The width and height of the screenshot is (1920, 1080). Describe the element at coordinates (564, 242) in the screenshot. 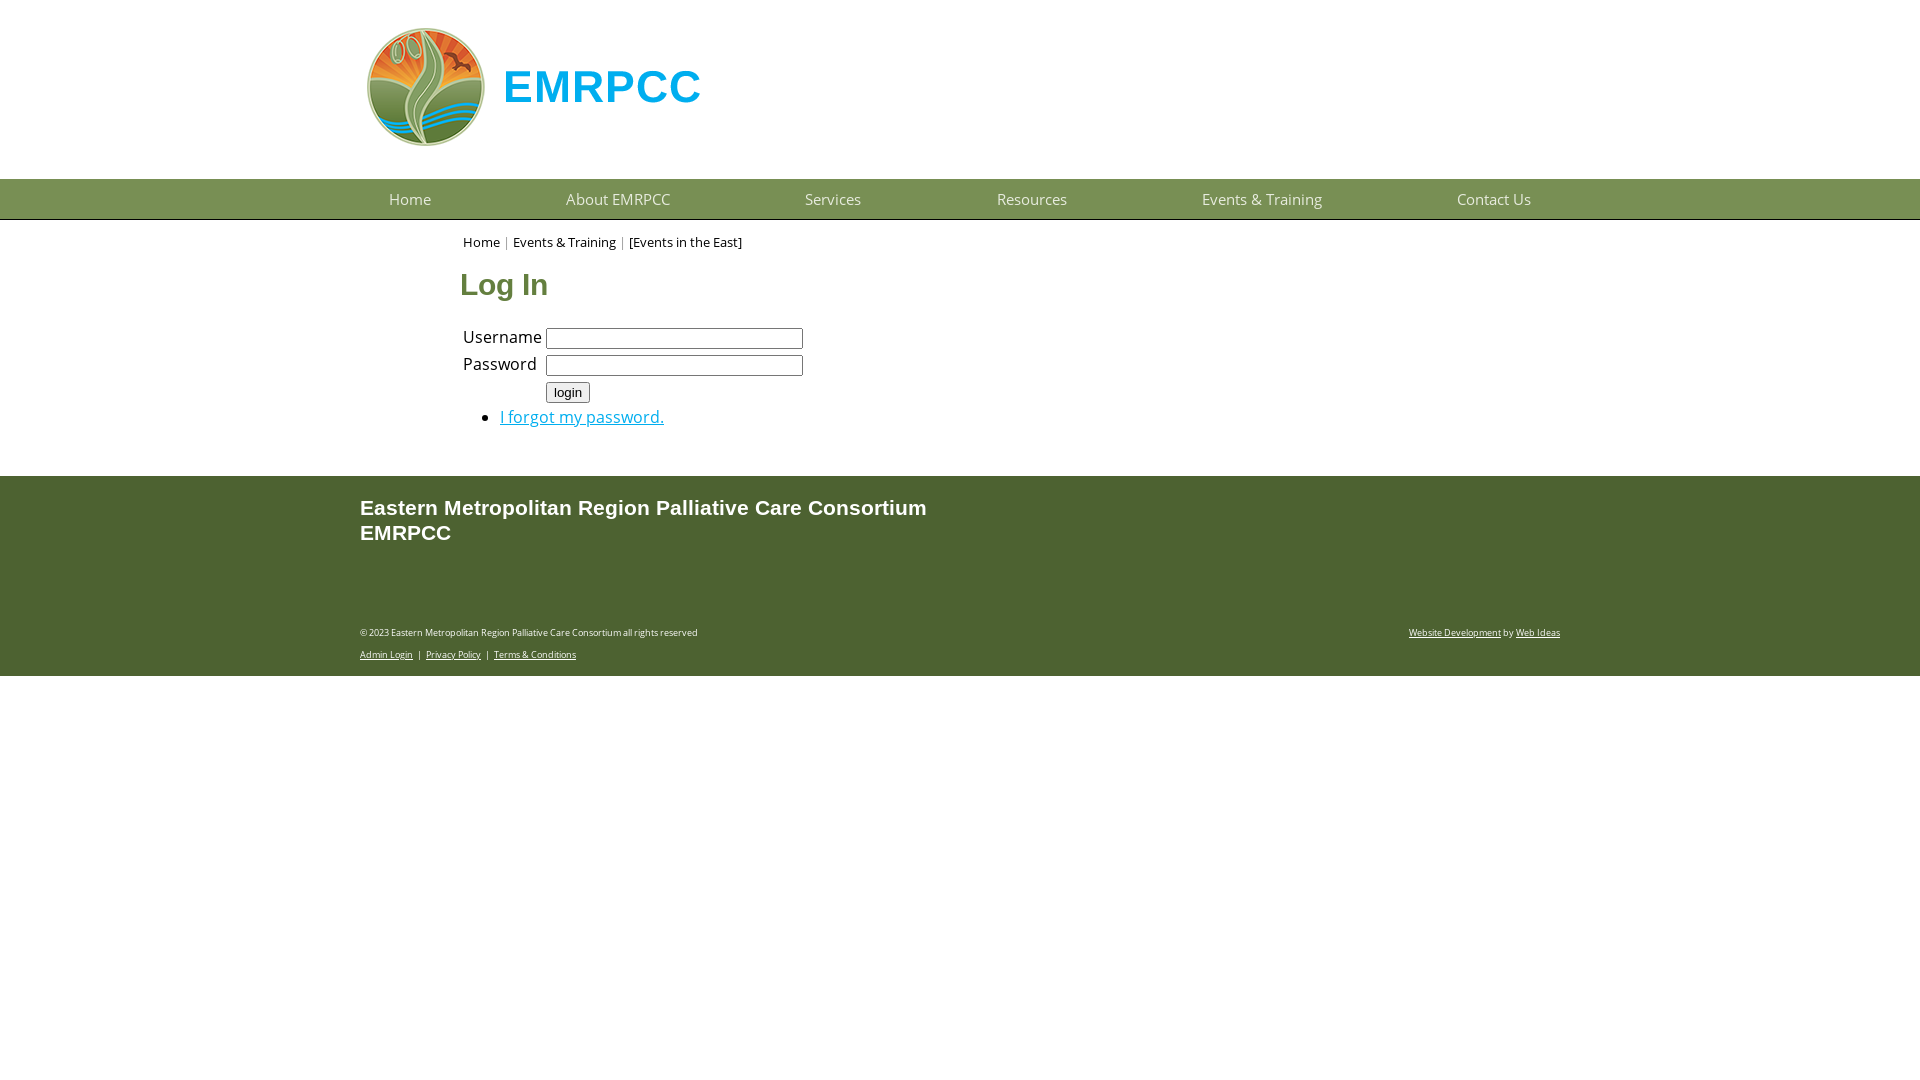

I see `Events & Training` at that location.